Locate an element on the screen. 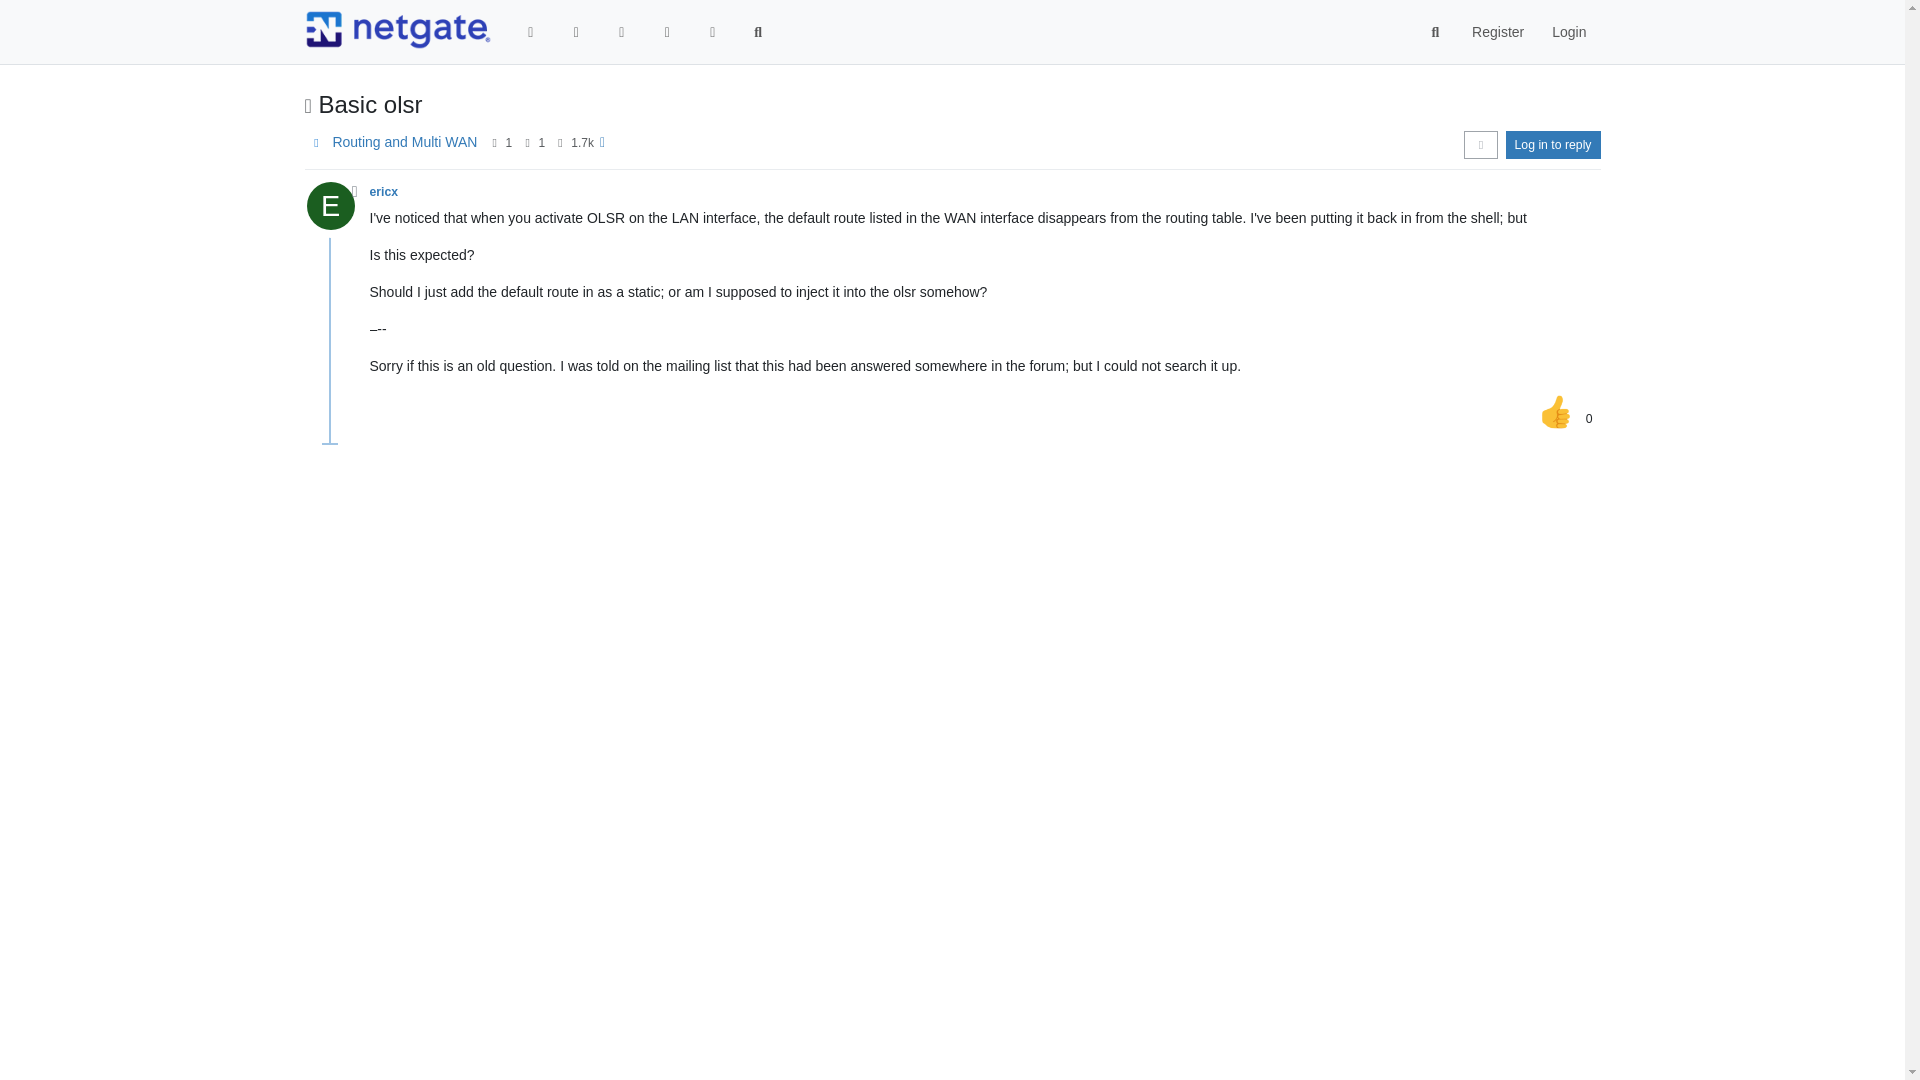  Routing and Multi WAN is located at coordinates (404, 142).